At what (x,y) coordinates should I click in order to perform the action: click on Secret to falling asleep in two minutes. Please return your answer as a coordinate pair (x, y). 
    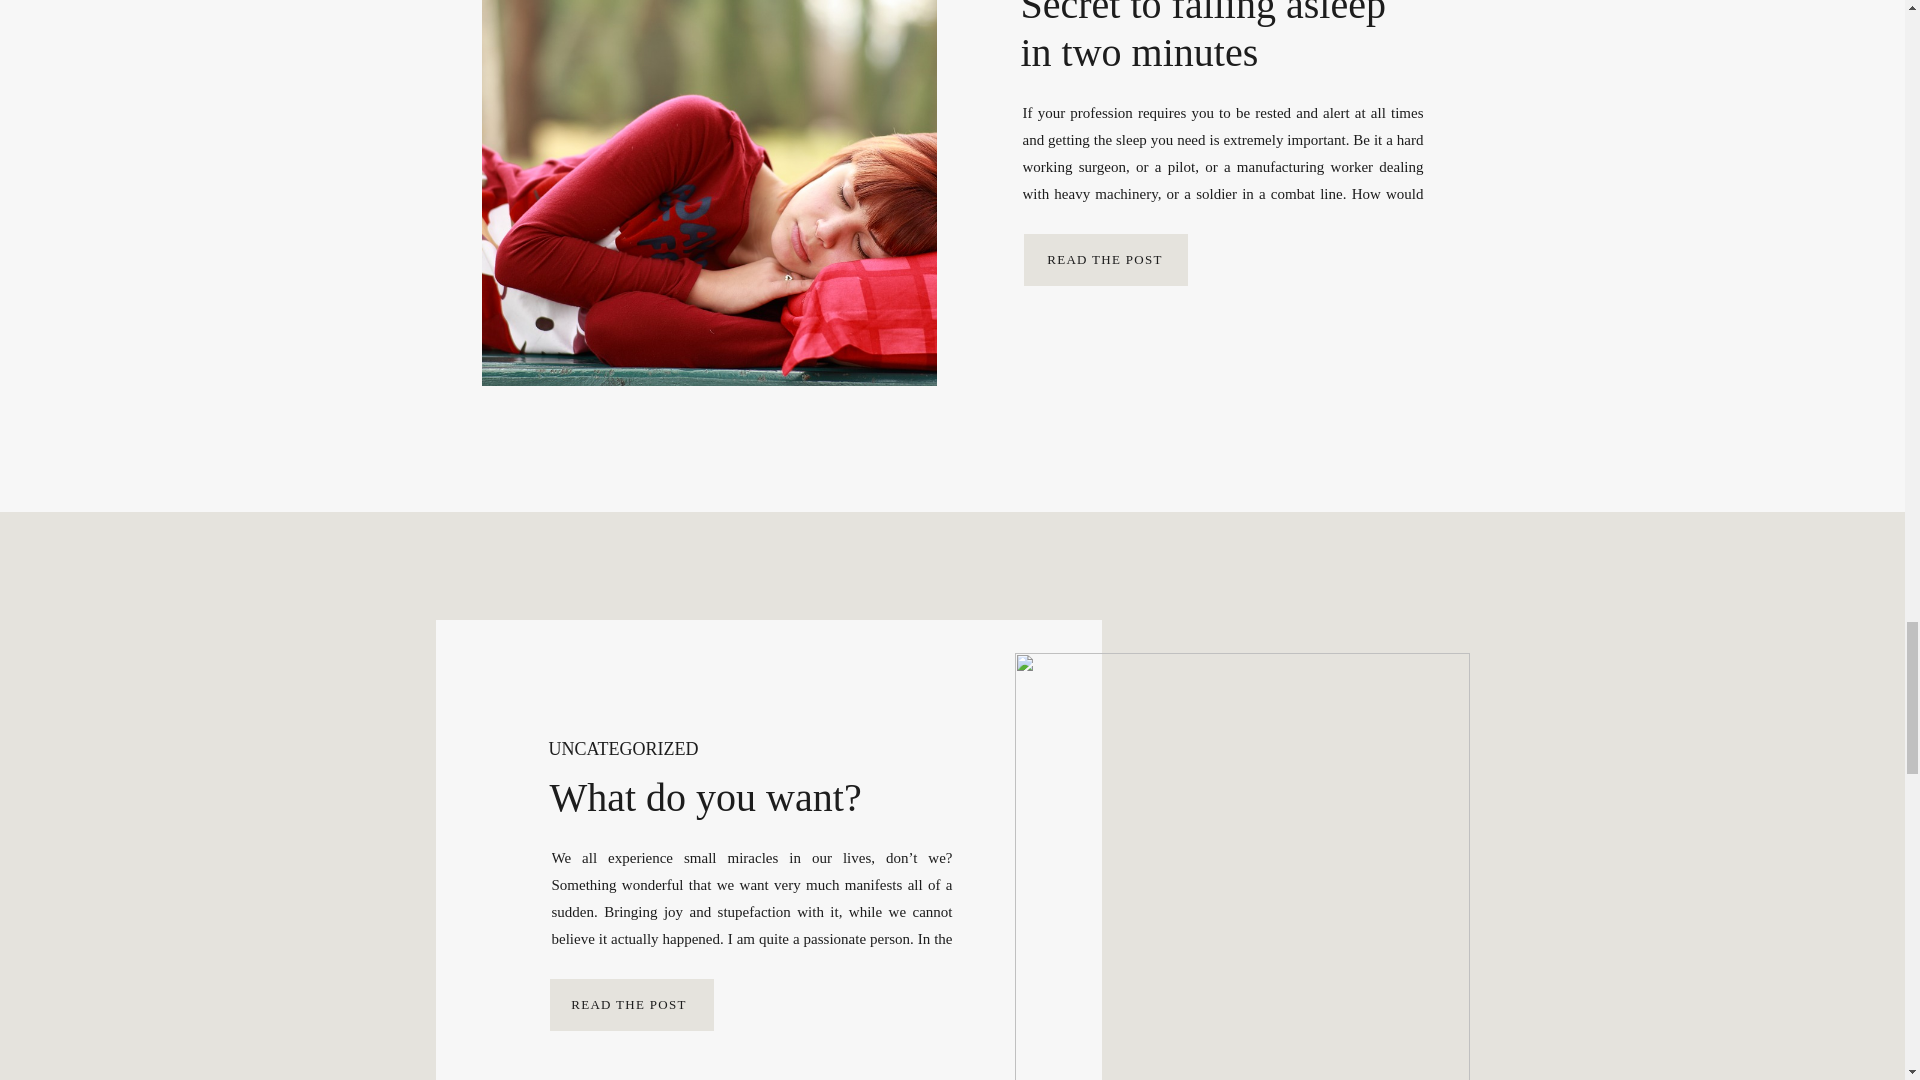
    Looking at the image, I should click on (1105, 258).